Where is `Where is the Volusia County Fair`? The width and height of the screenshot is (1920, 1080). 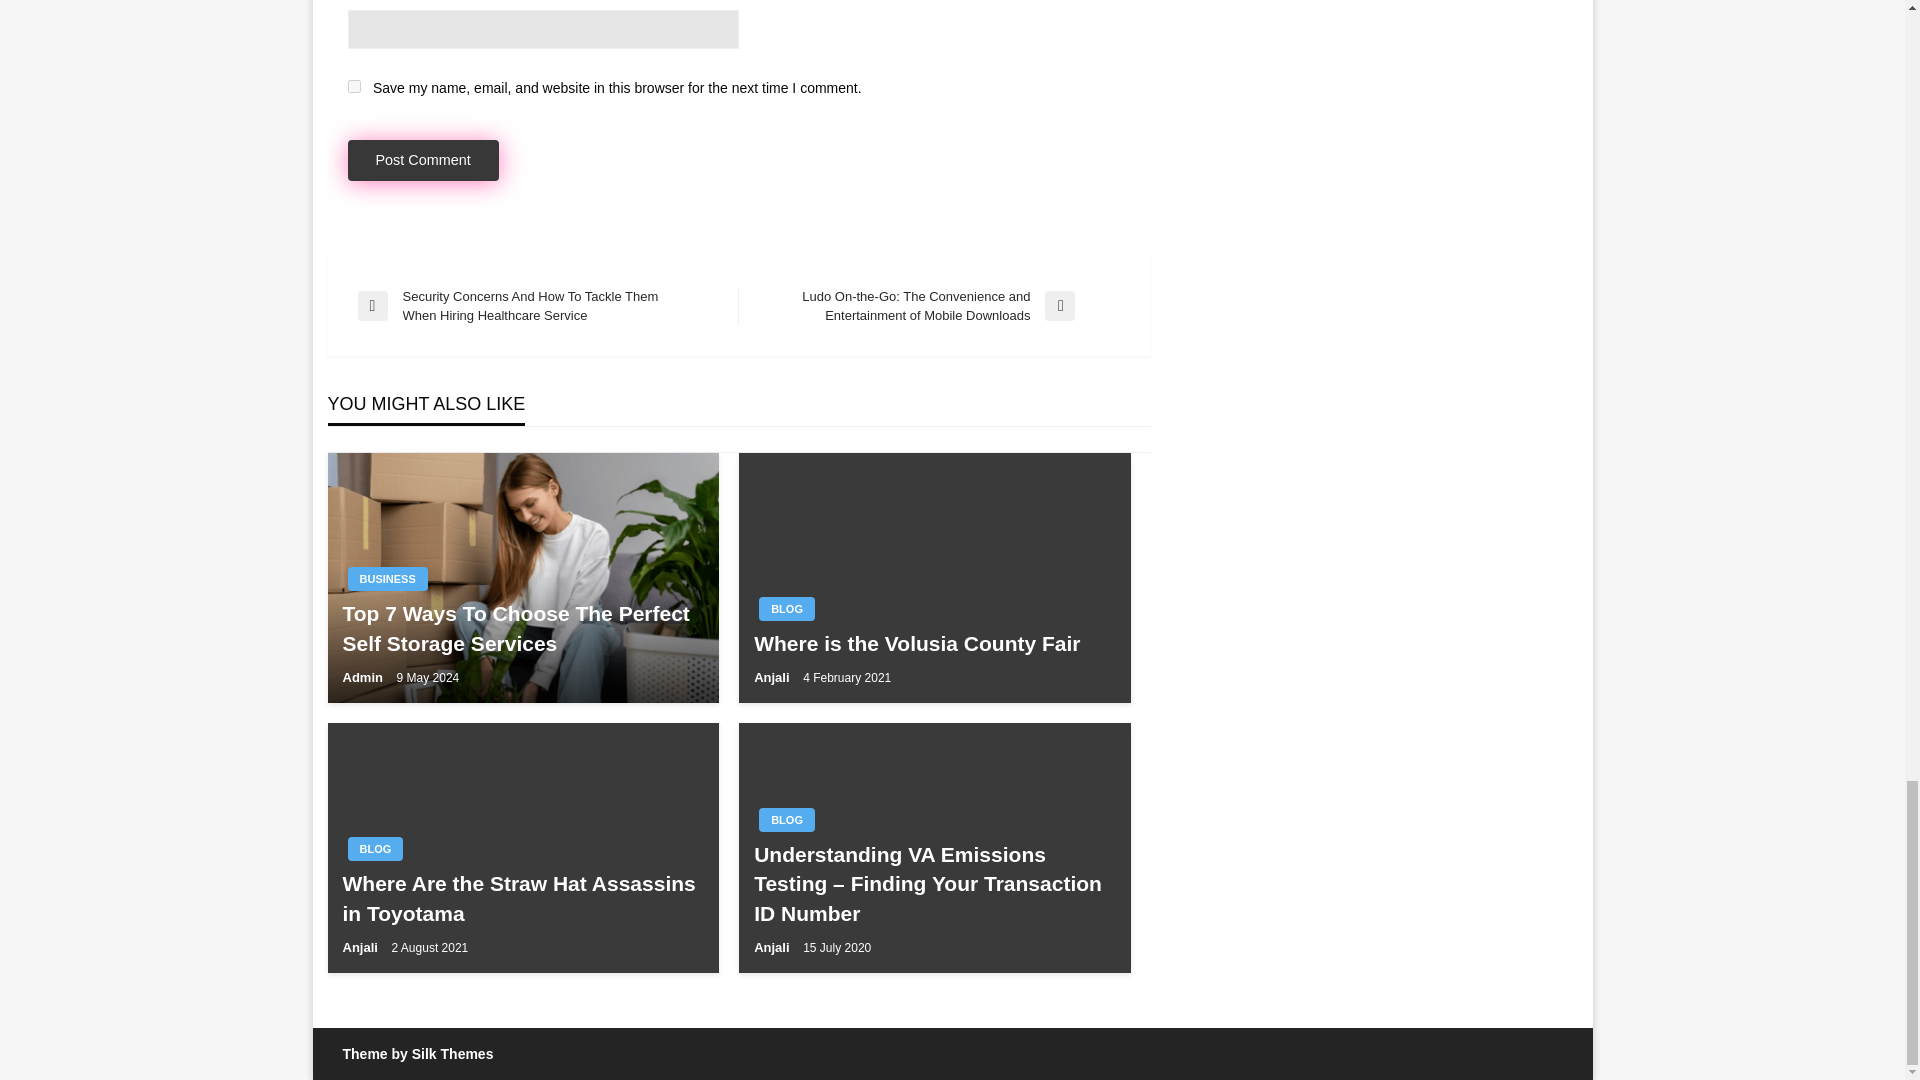
Where is the Volusia County Fair is located at coordinates (934, 642).